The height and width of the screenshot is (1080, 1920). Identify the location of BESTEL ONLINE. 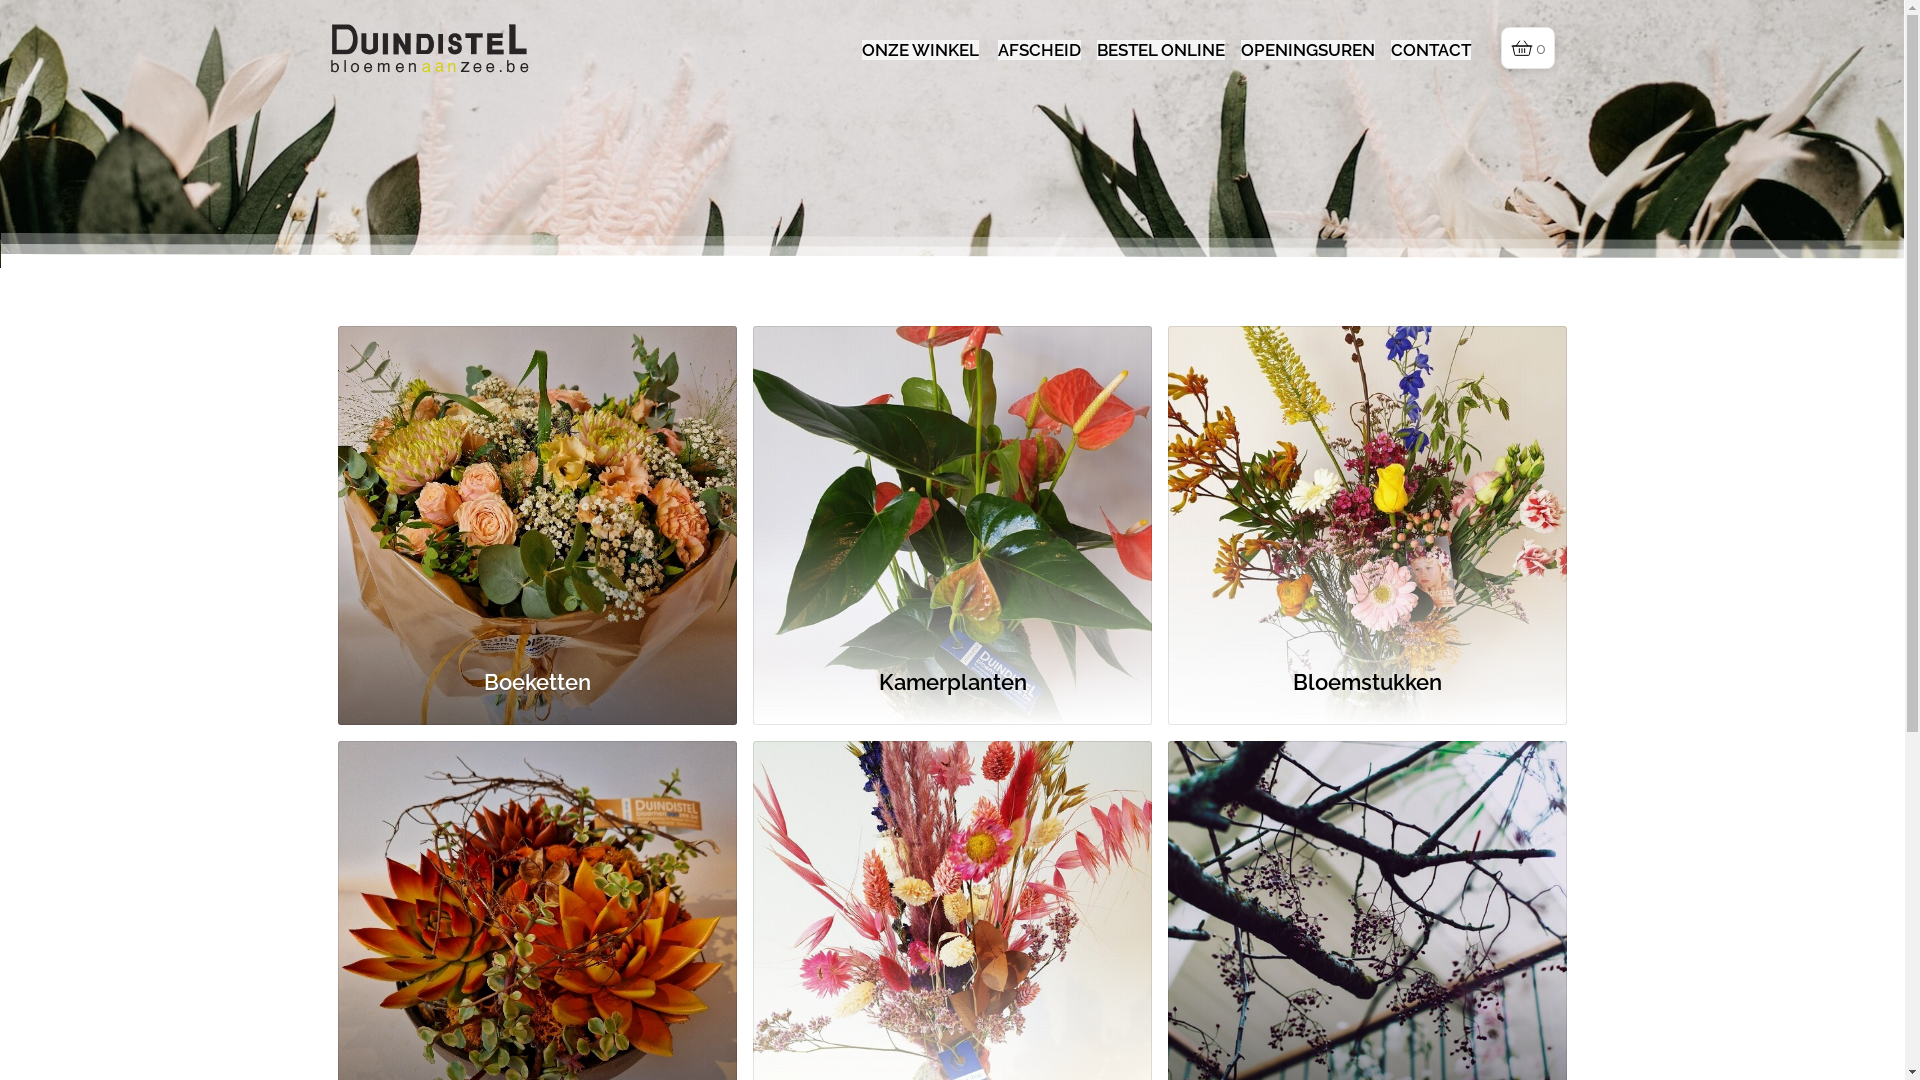
(1161, 50).